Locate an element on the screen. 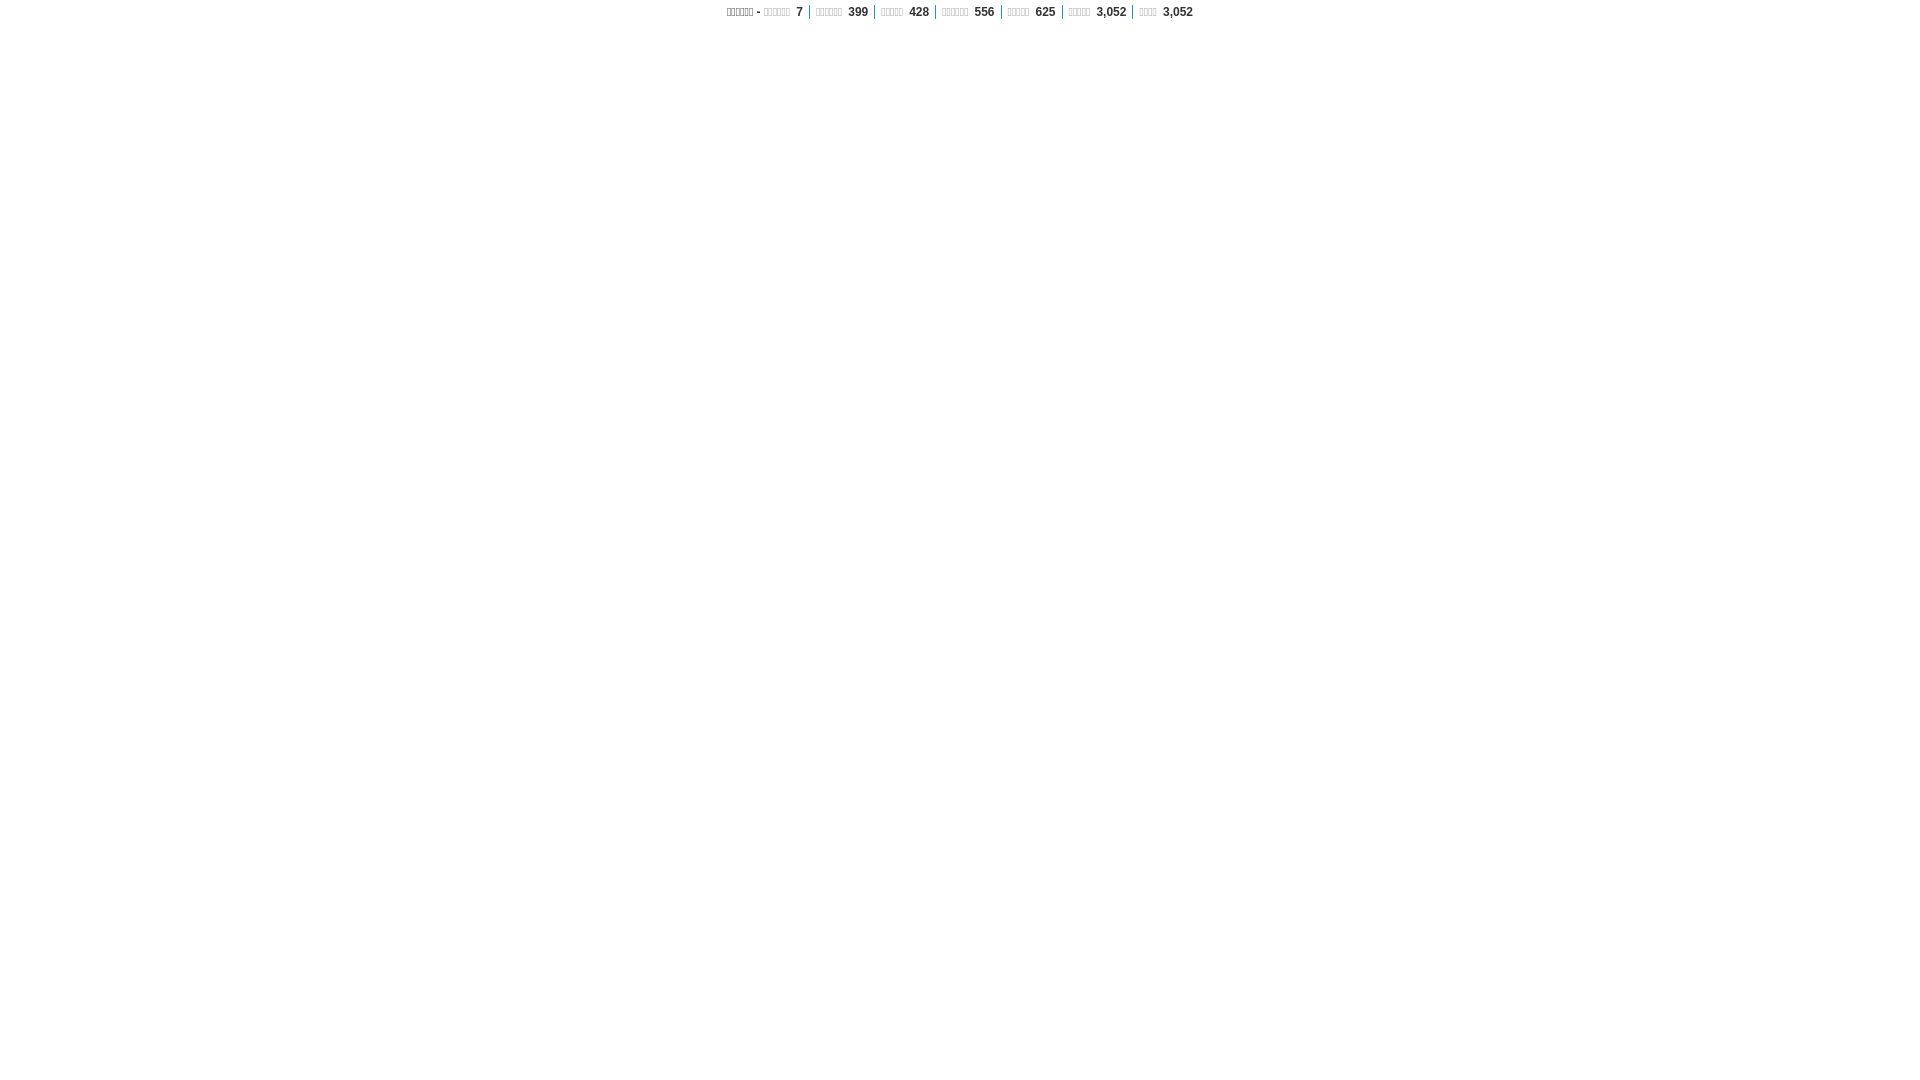 This screenshot has height=1080, width=1920. 0 is located at coordinates (766, 592).